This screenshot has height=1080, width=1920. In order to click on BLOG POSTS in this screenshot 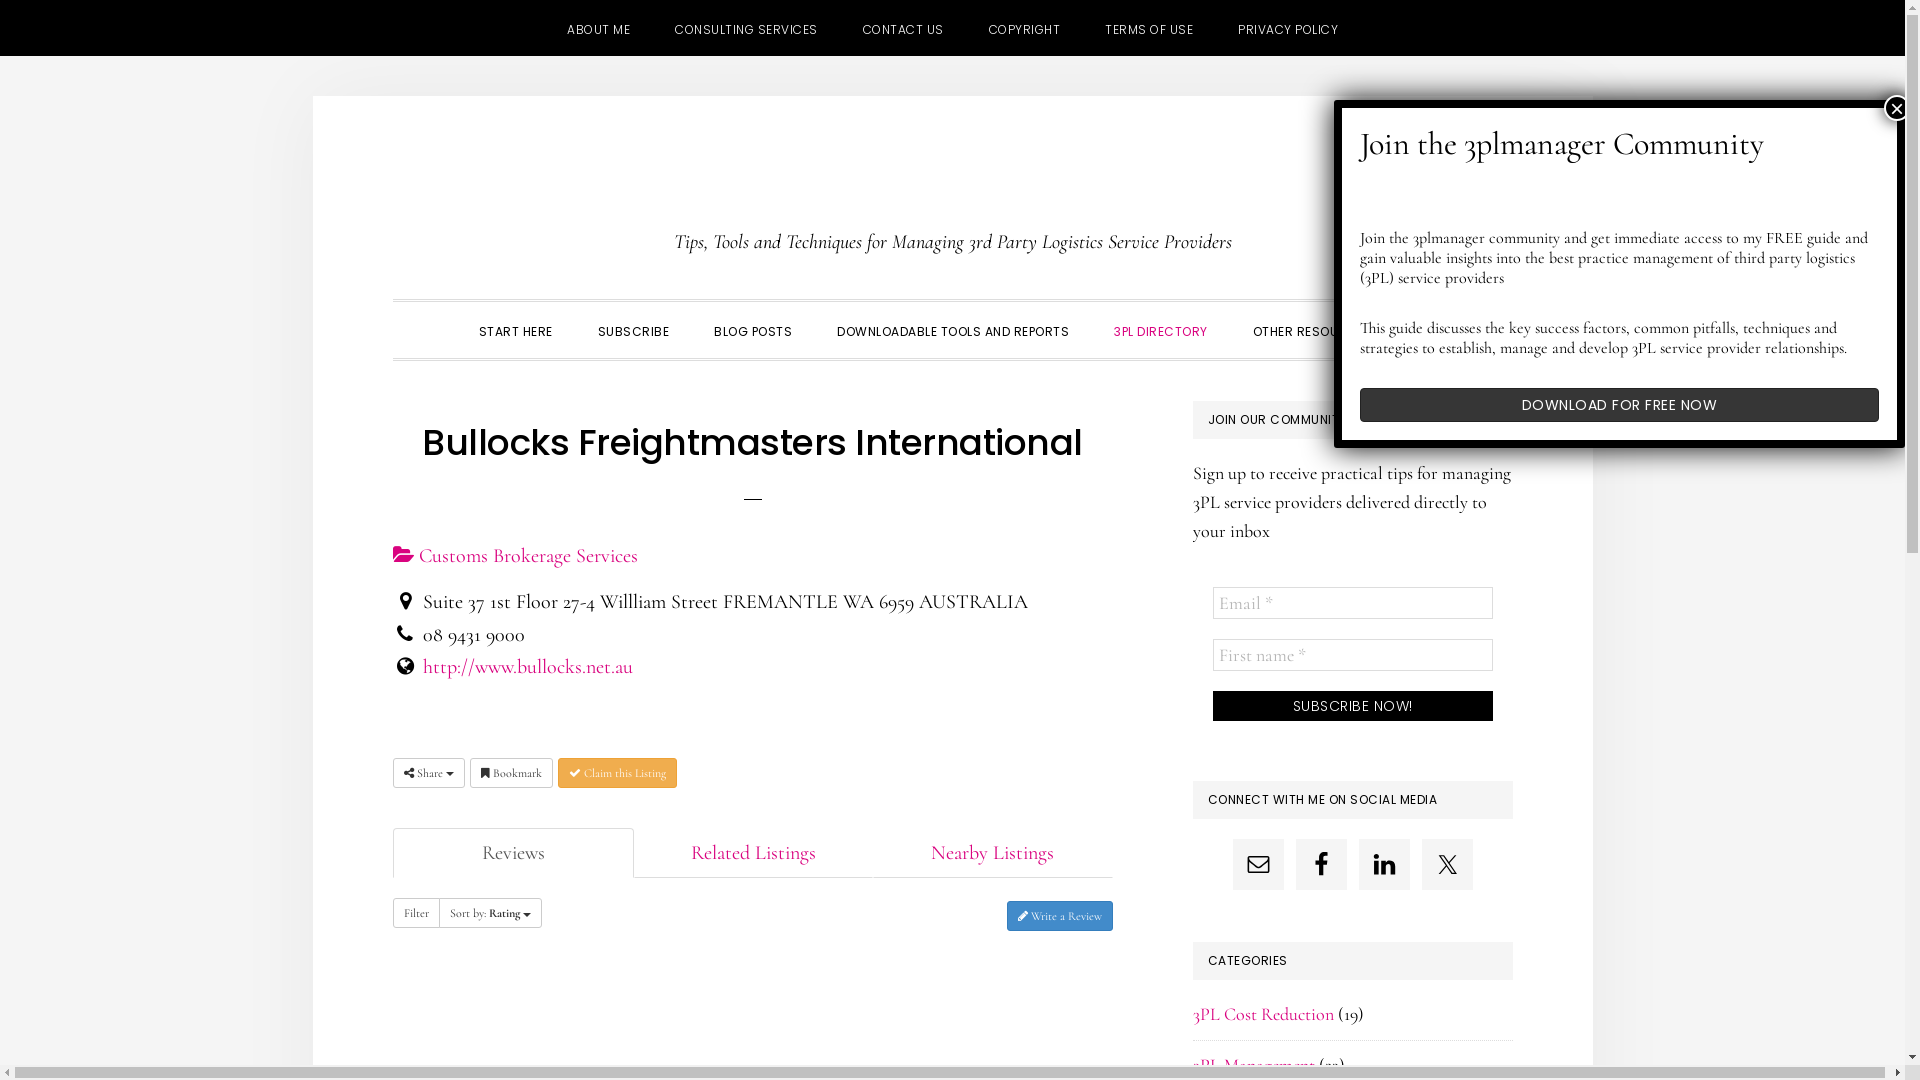, I will do `click(753, 330)`.